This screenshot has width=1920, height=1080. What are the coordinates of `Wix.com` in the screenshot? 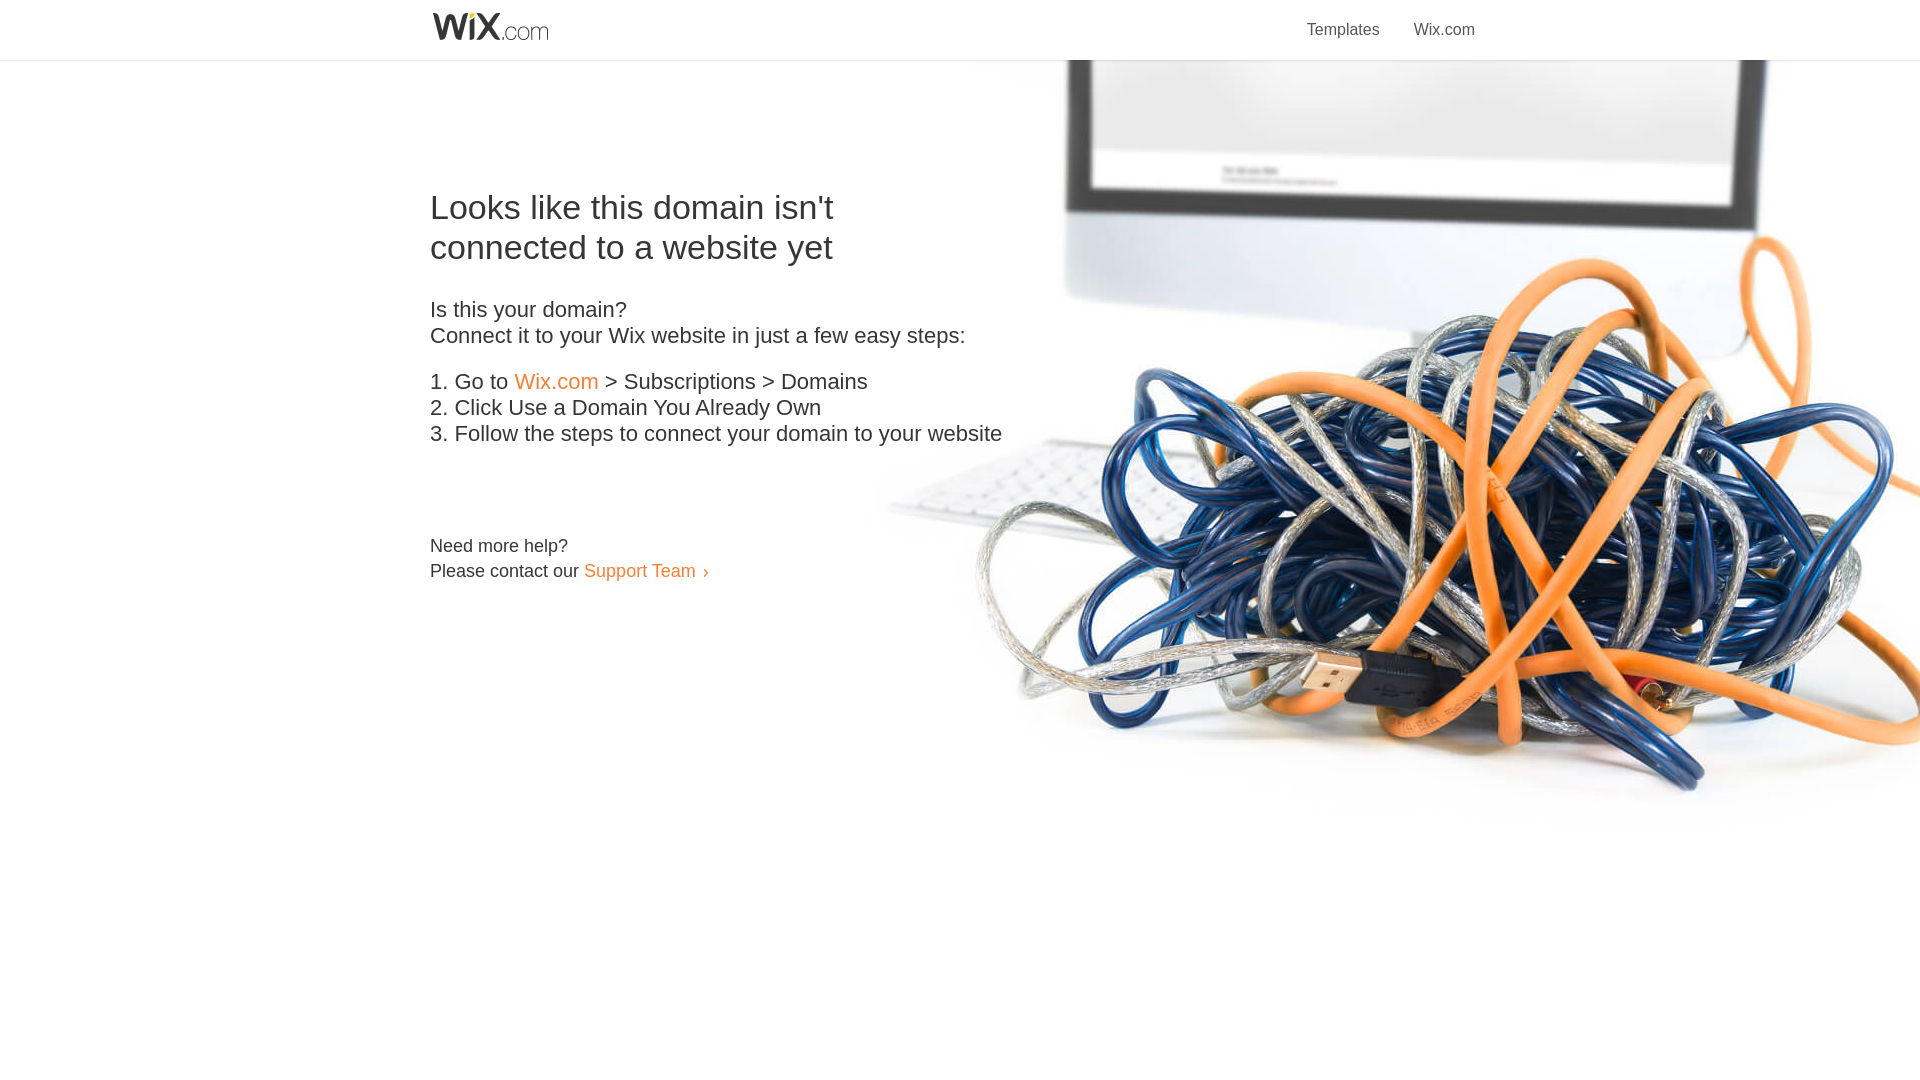 It's located at (1444, 18).